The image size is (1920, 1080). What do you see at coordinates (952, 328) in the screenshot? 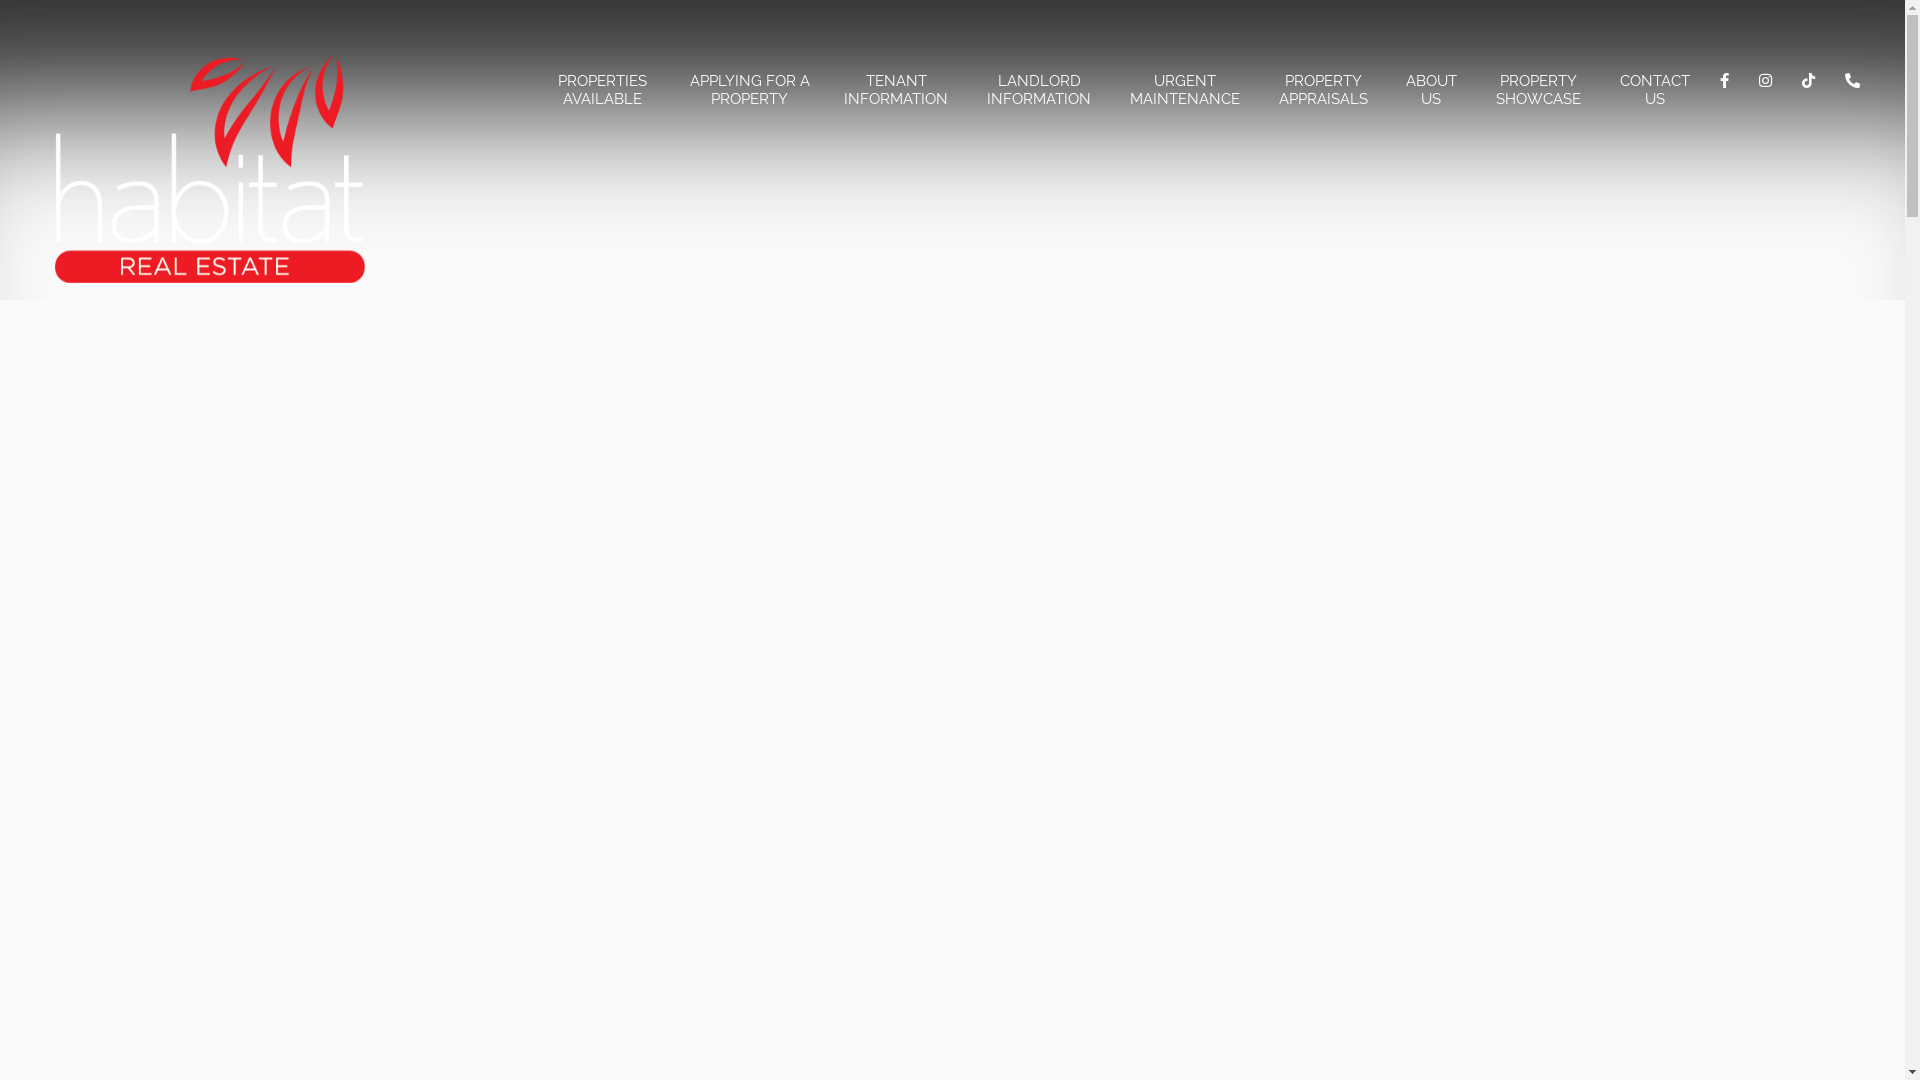
I see `Log In` at bounding box center [952, 328].